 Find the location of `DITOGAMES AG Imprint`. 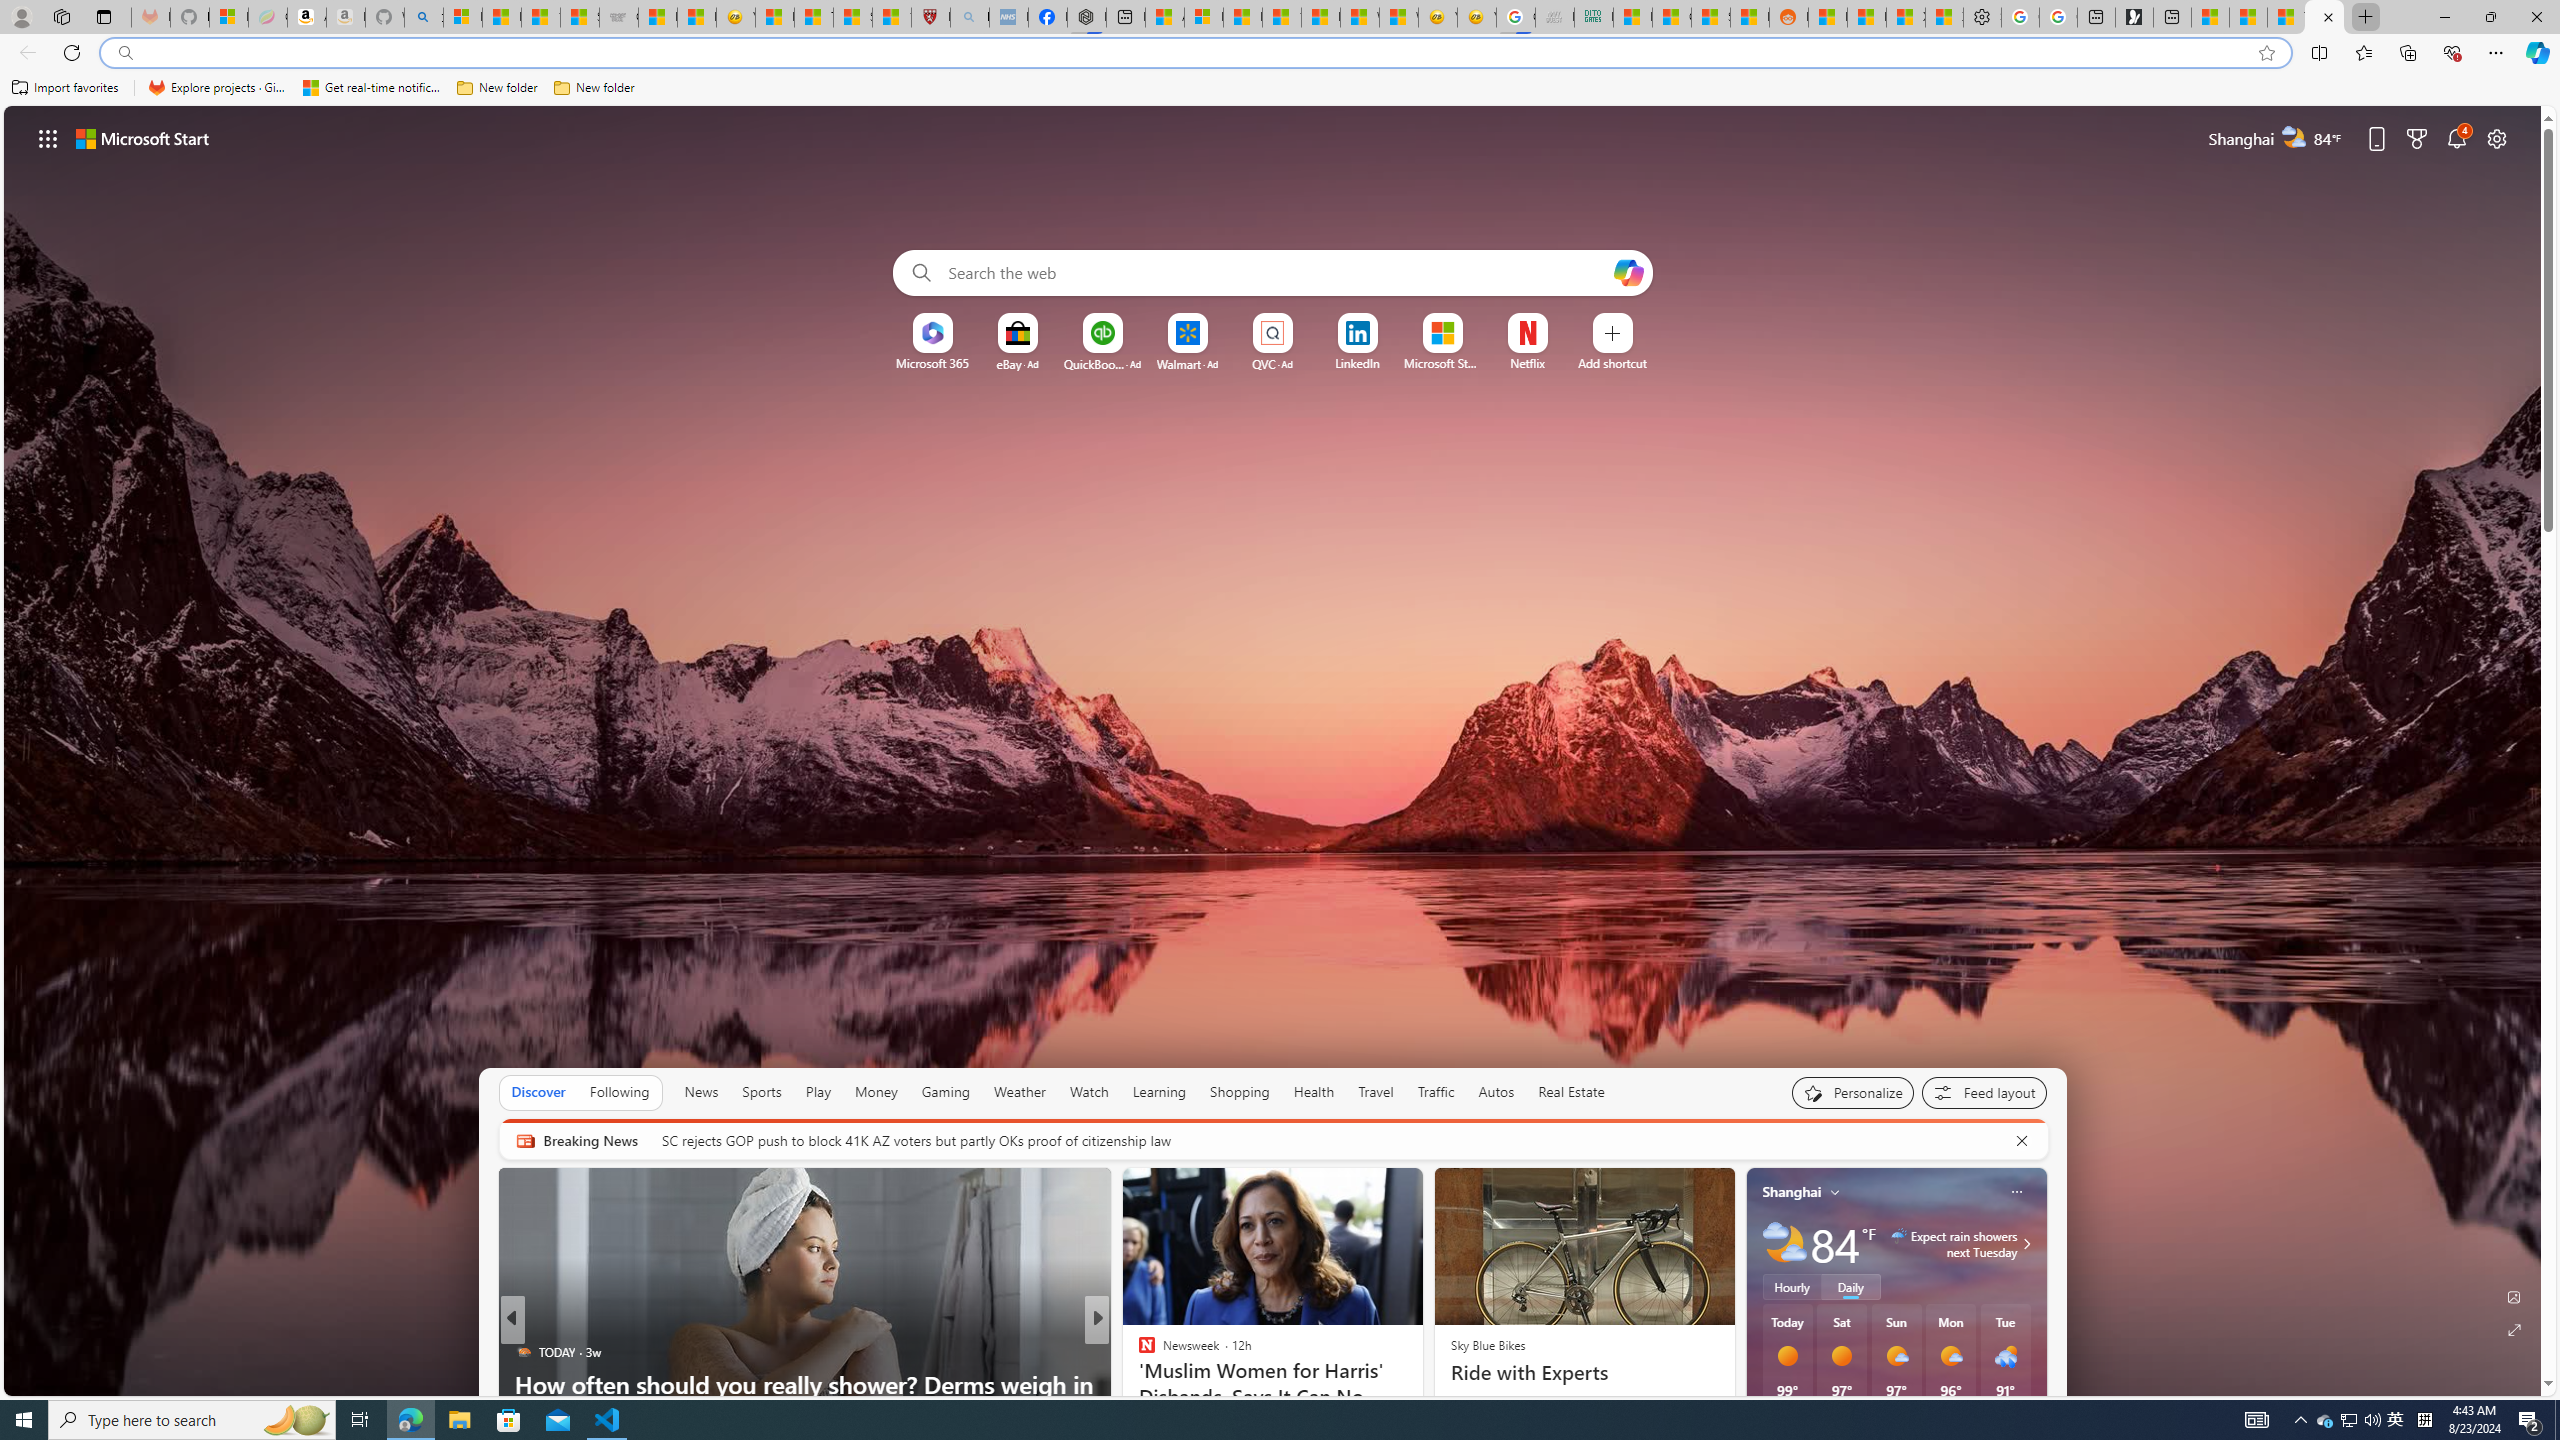

DITOGAMES AG Imprint is located at coordinates (1594, 17).